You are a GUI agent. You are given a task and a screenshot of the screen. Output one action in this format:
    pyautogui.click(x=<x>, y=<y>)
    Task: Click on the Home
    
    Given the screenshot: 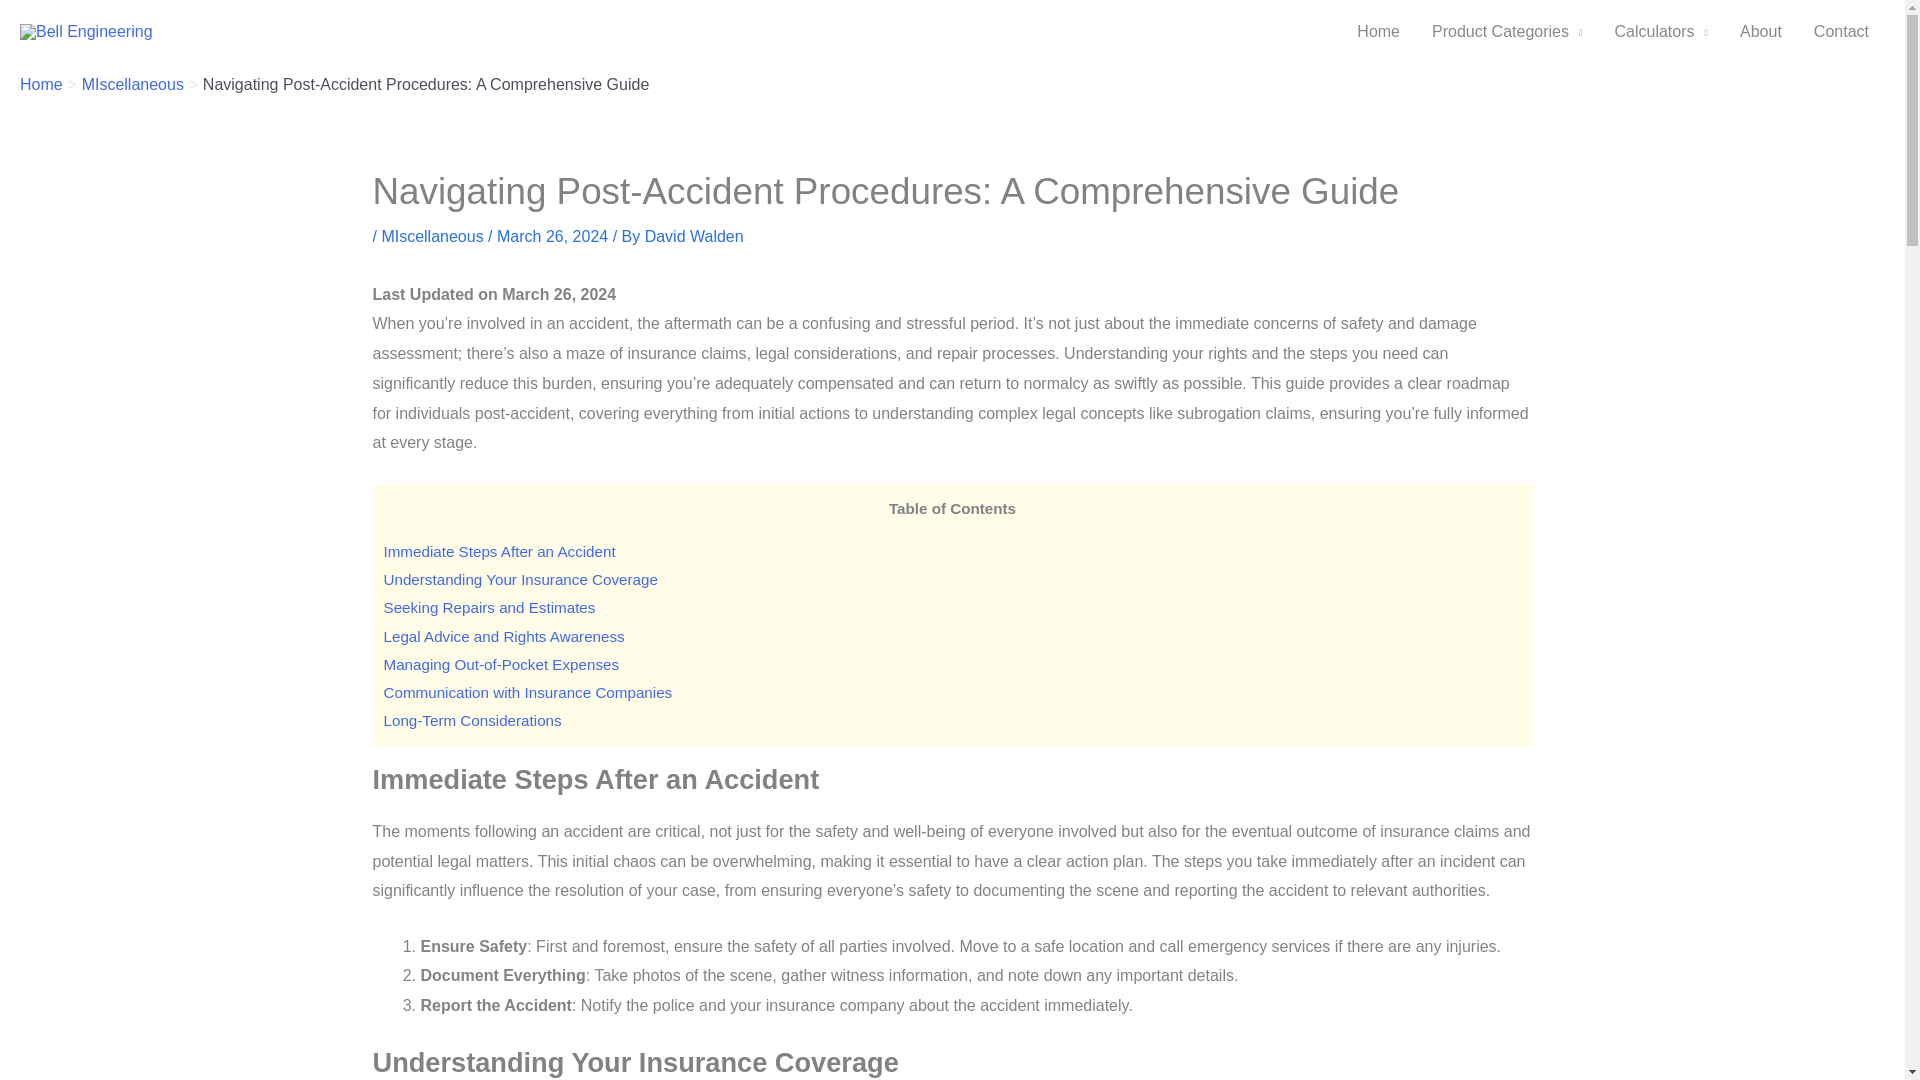 What is the action you would take?
    pyautogui.click(x=41, y=84)
    